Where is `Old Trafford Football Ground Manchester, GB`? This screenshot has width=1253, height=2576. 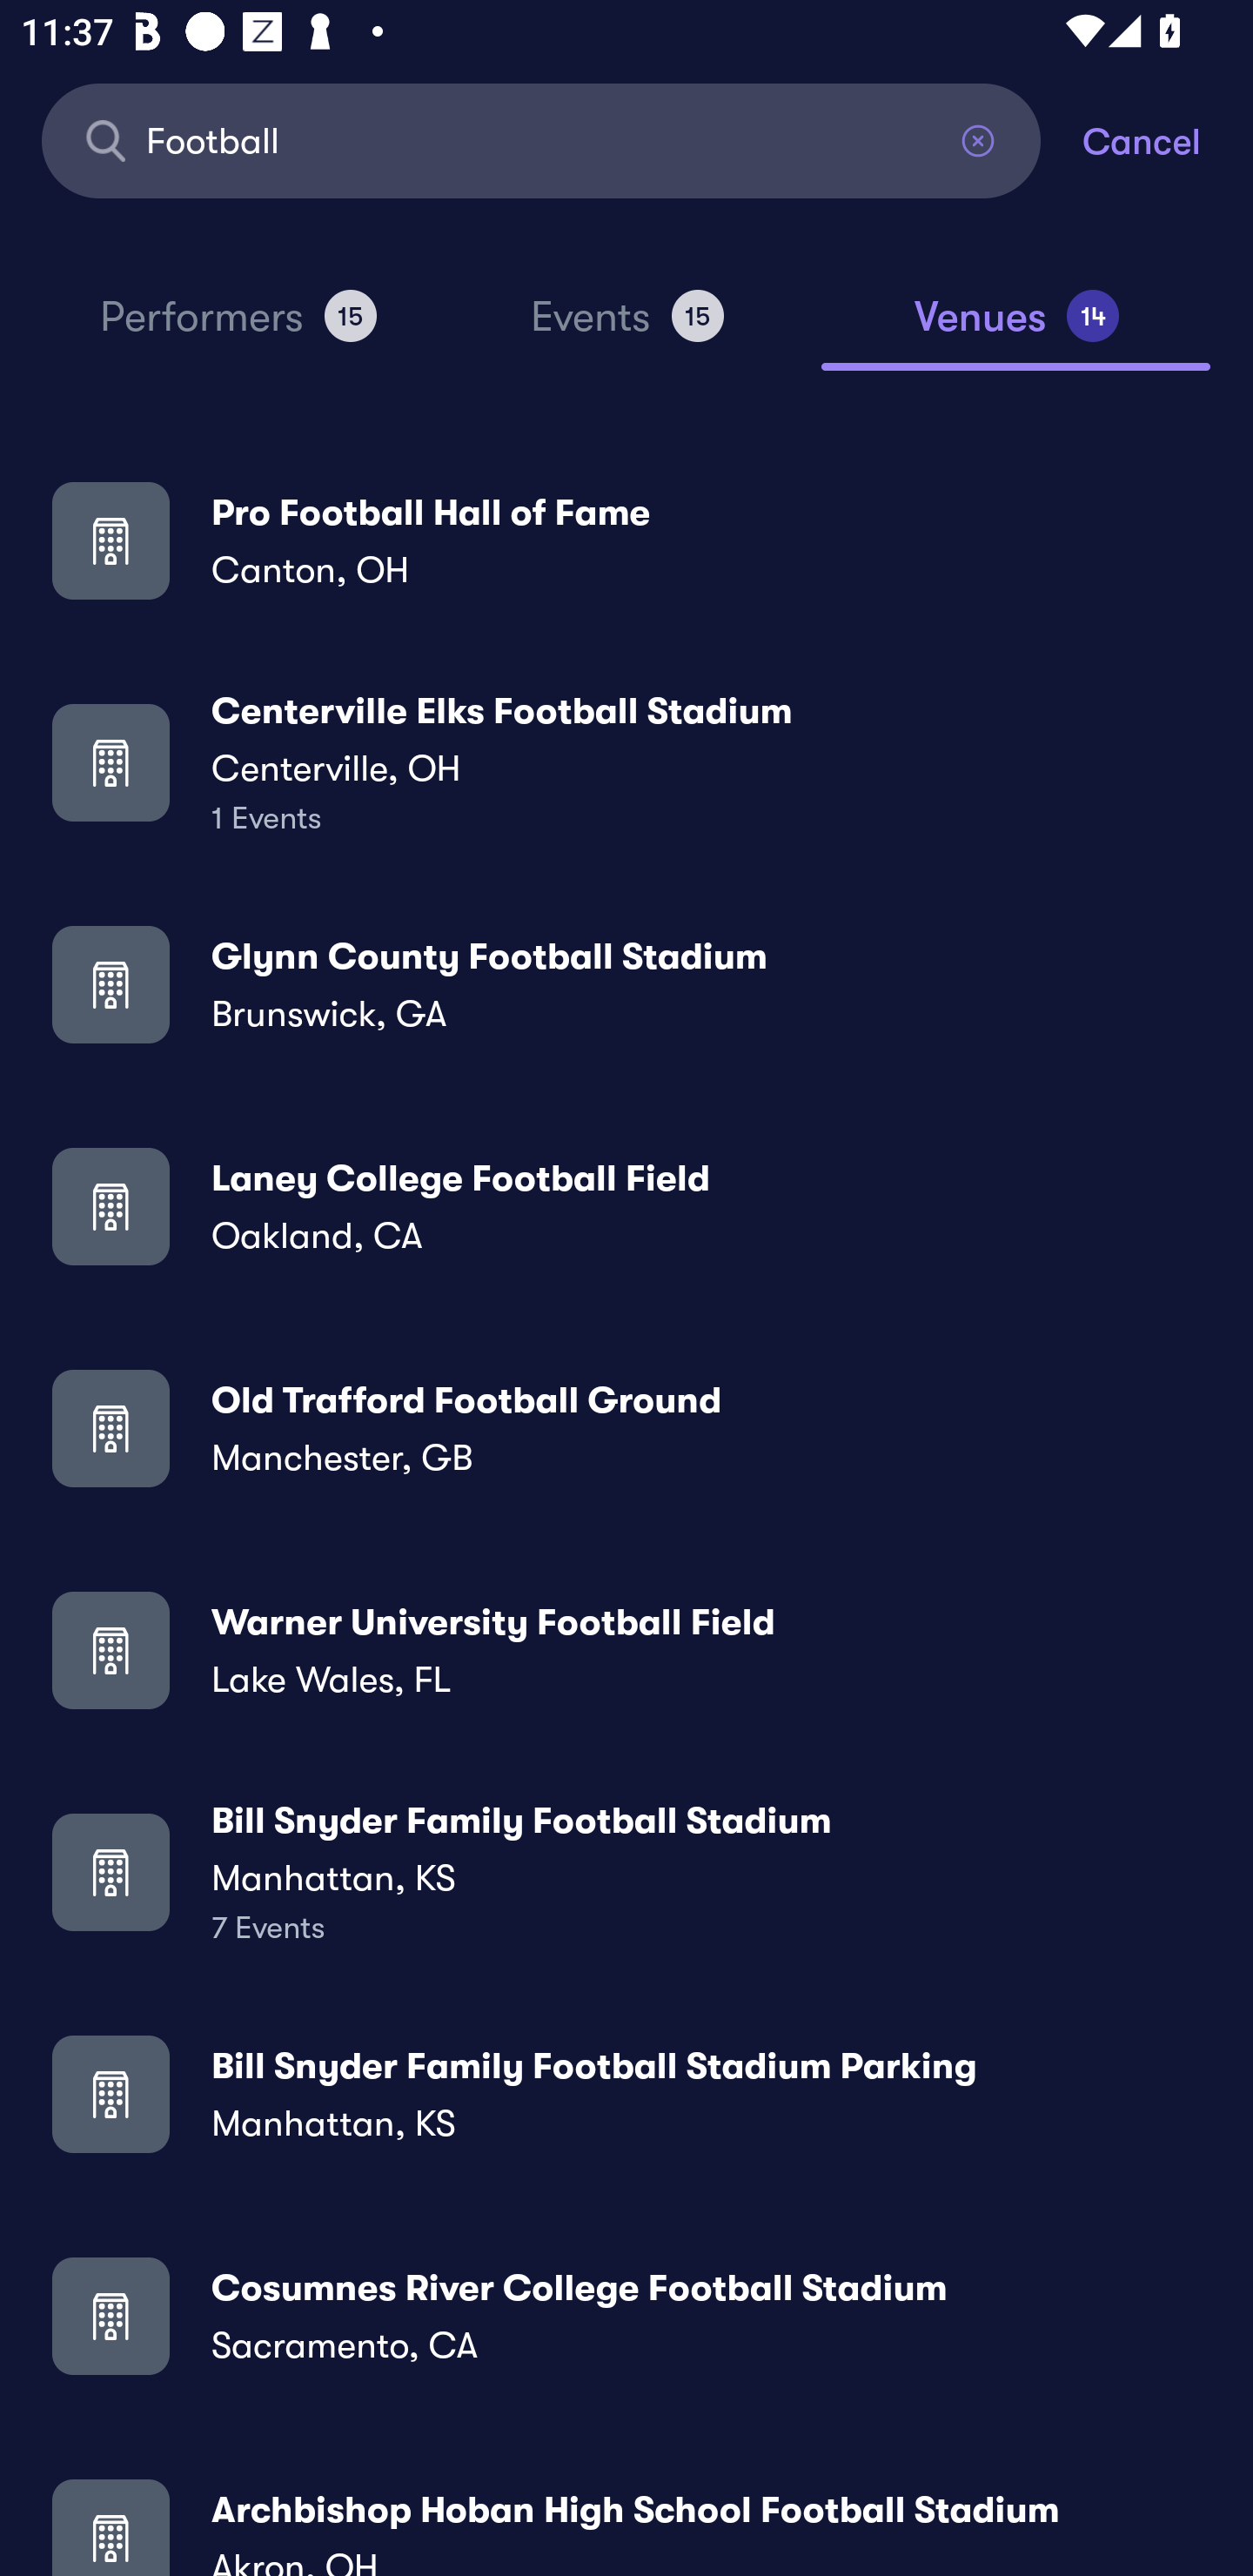 Old Trafford Football Ground Manchester, GB is located at coordinates (626, 1428).